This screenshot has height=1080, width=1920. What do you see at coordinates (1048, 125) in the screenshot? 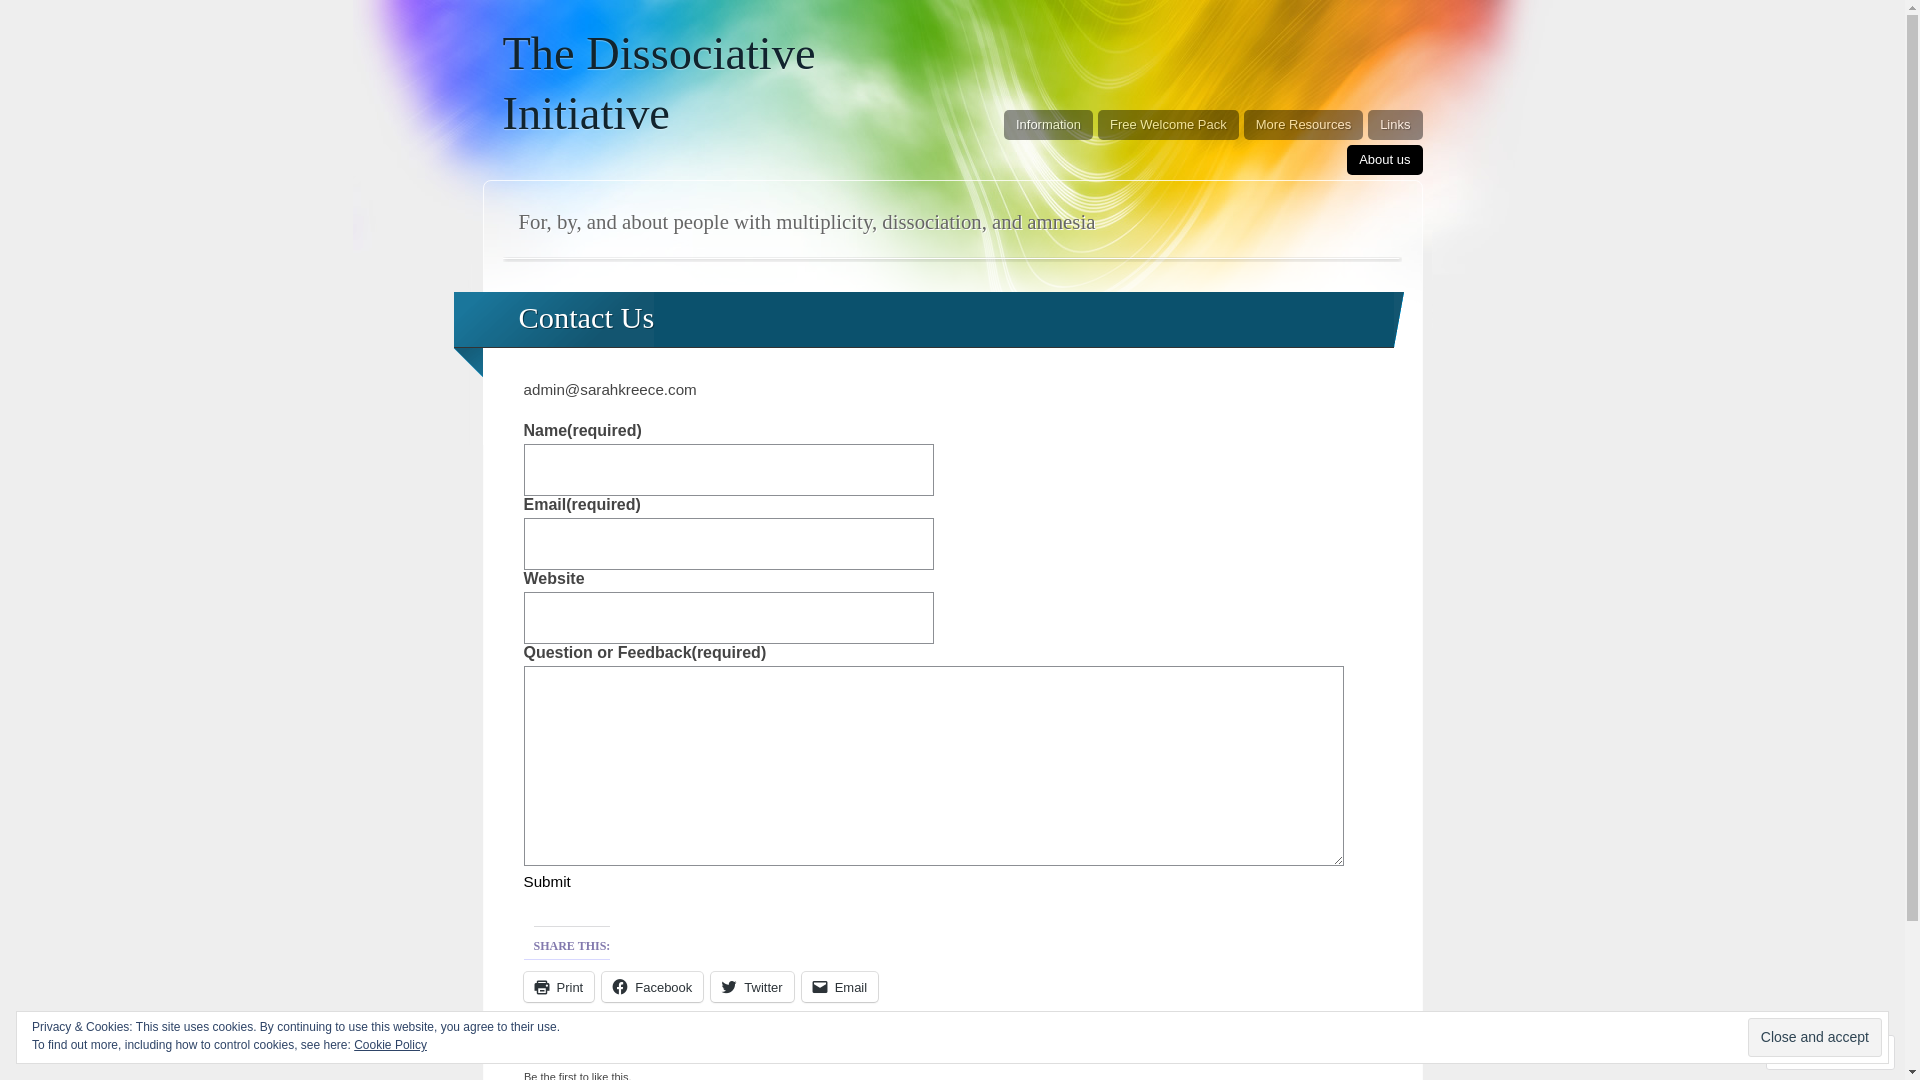
I see `Information` at bounding box center [1048, 125].